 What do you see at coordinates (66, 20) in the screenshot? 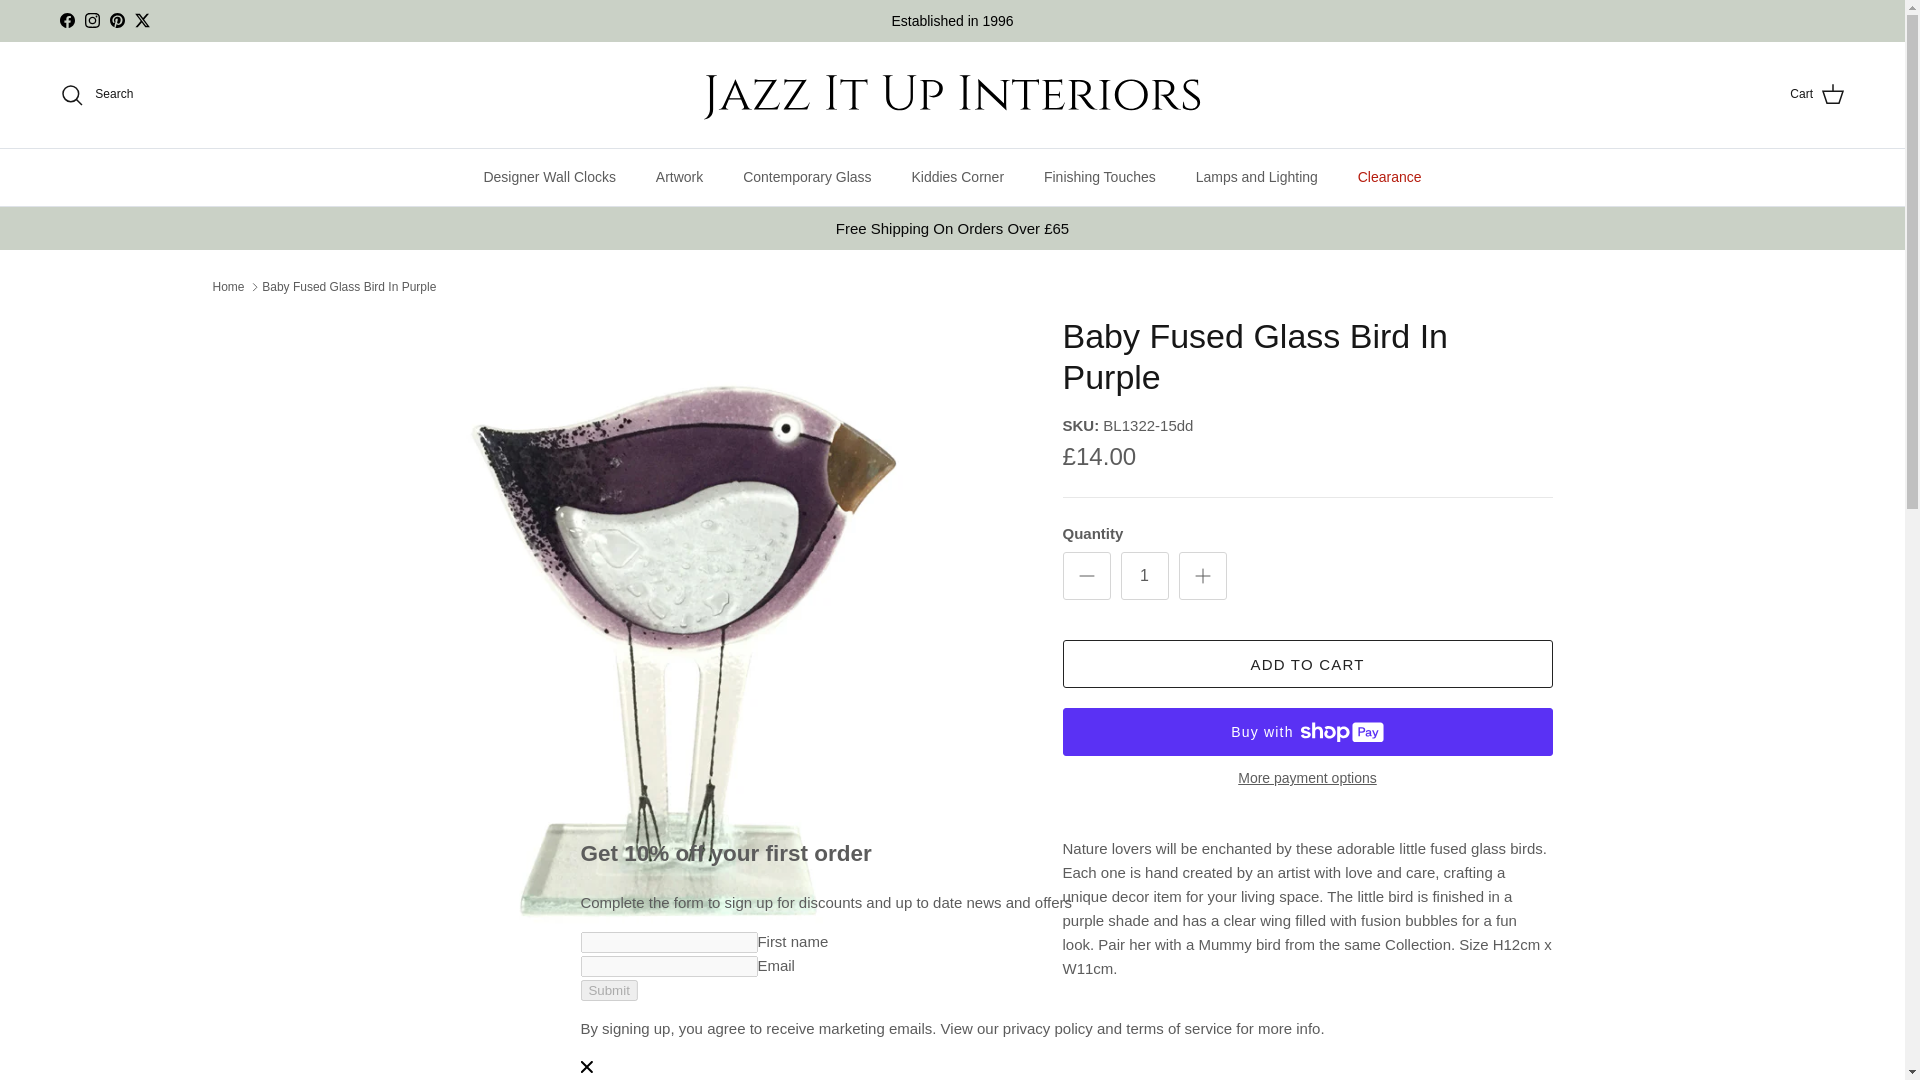
I see `Jazz It Up Interiors on Facebook` at bounding box center [66, 20].